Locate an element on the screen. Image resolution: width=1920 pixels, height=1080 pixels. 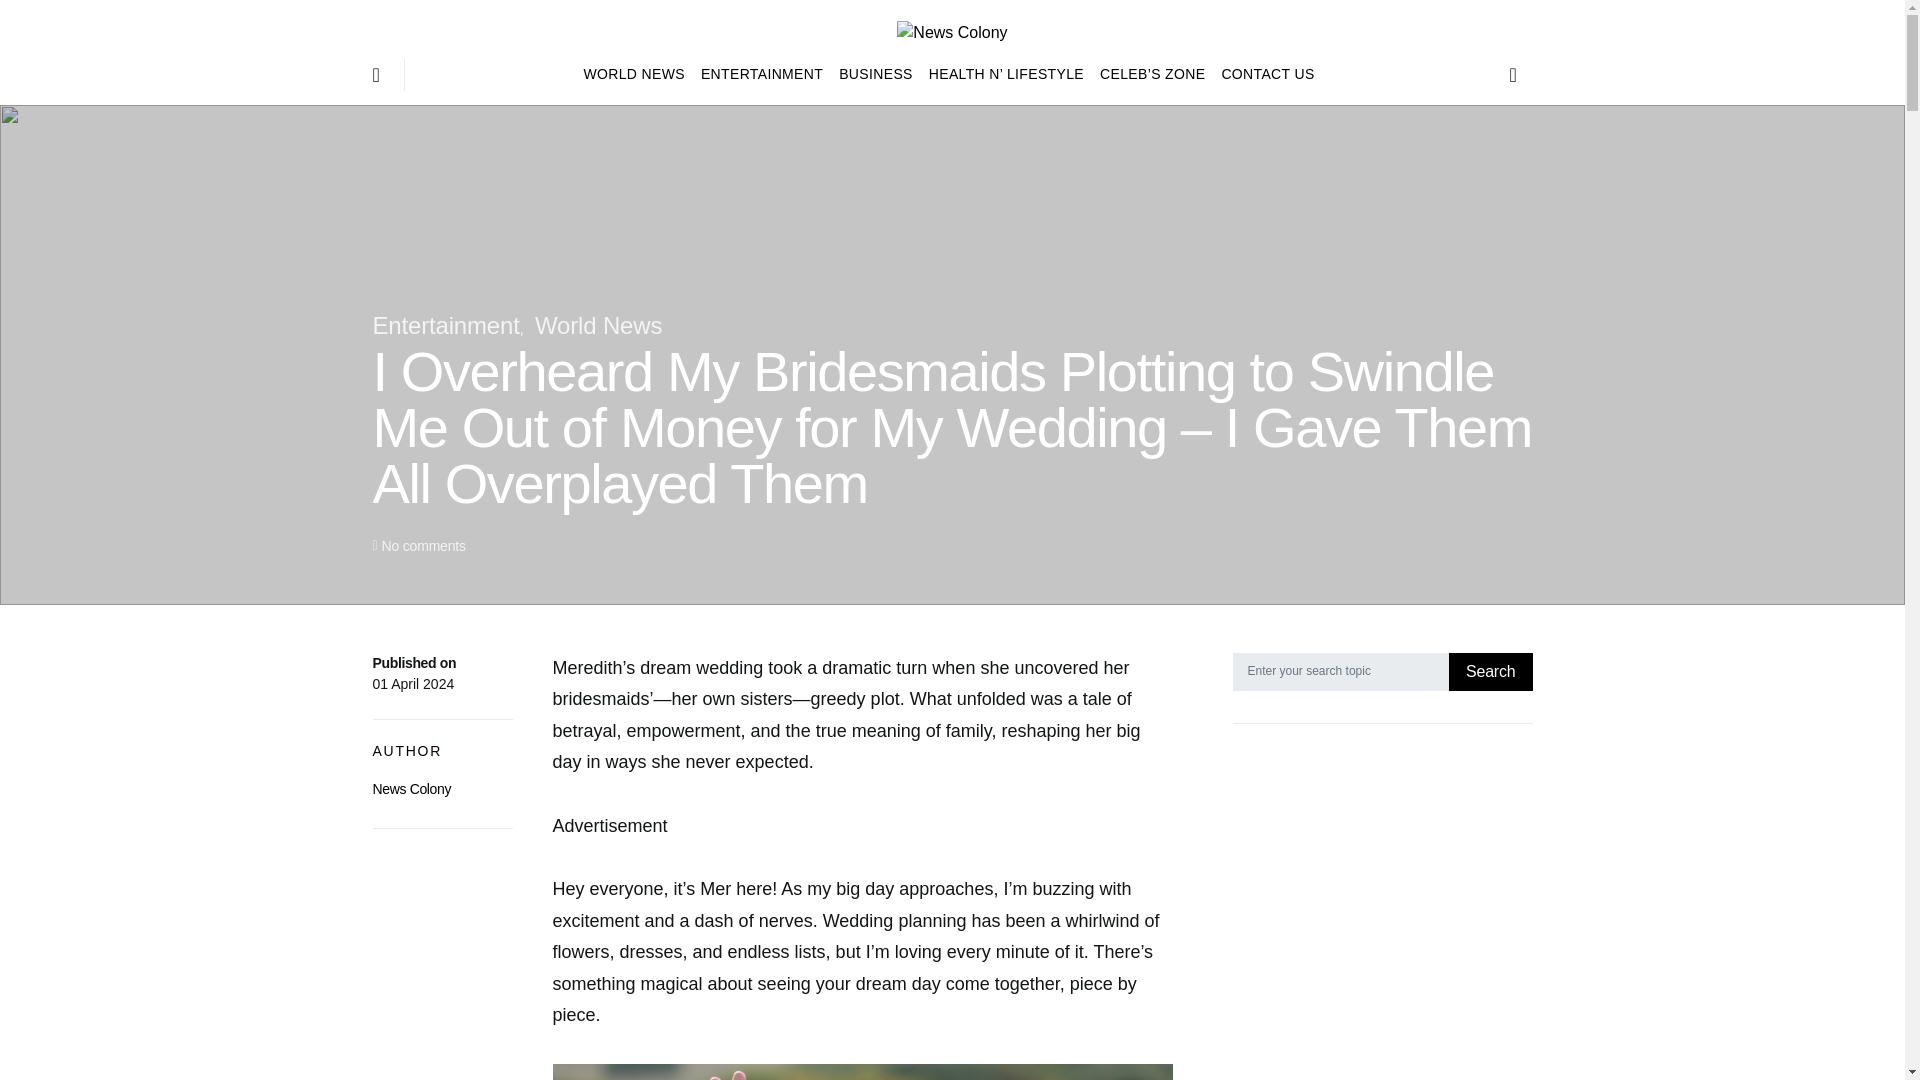
WORLD NEWS is located at coordinates (638, 74).